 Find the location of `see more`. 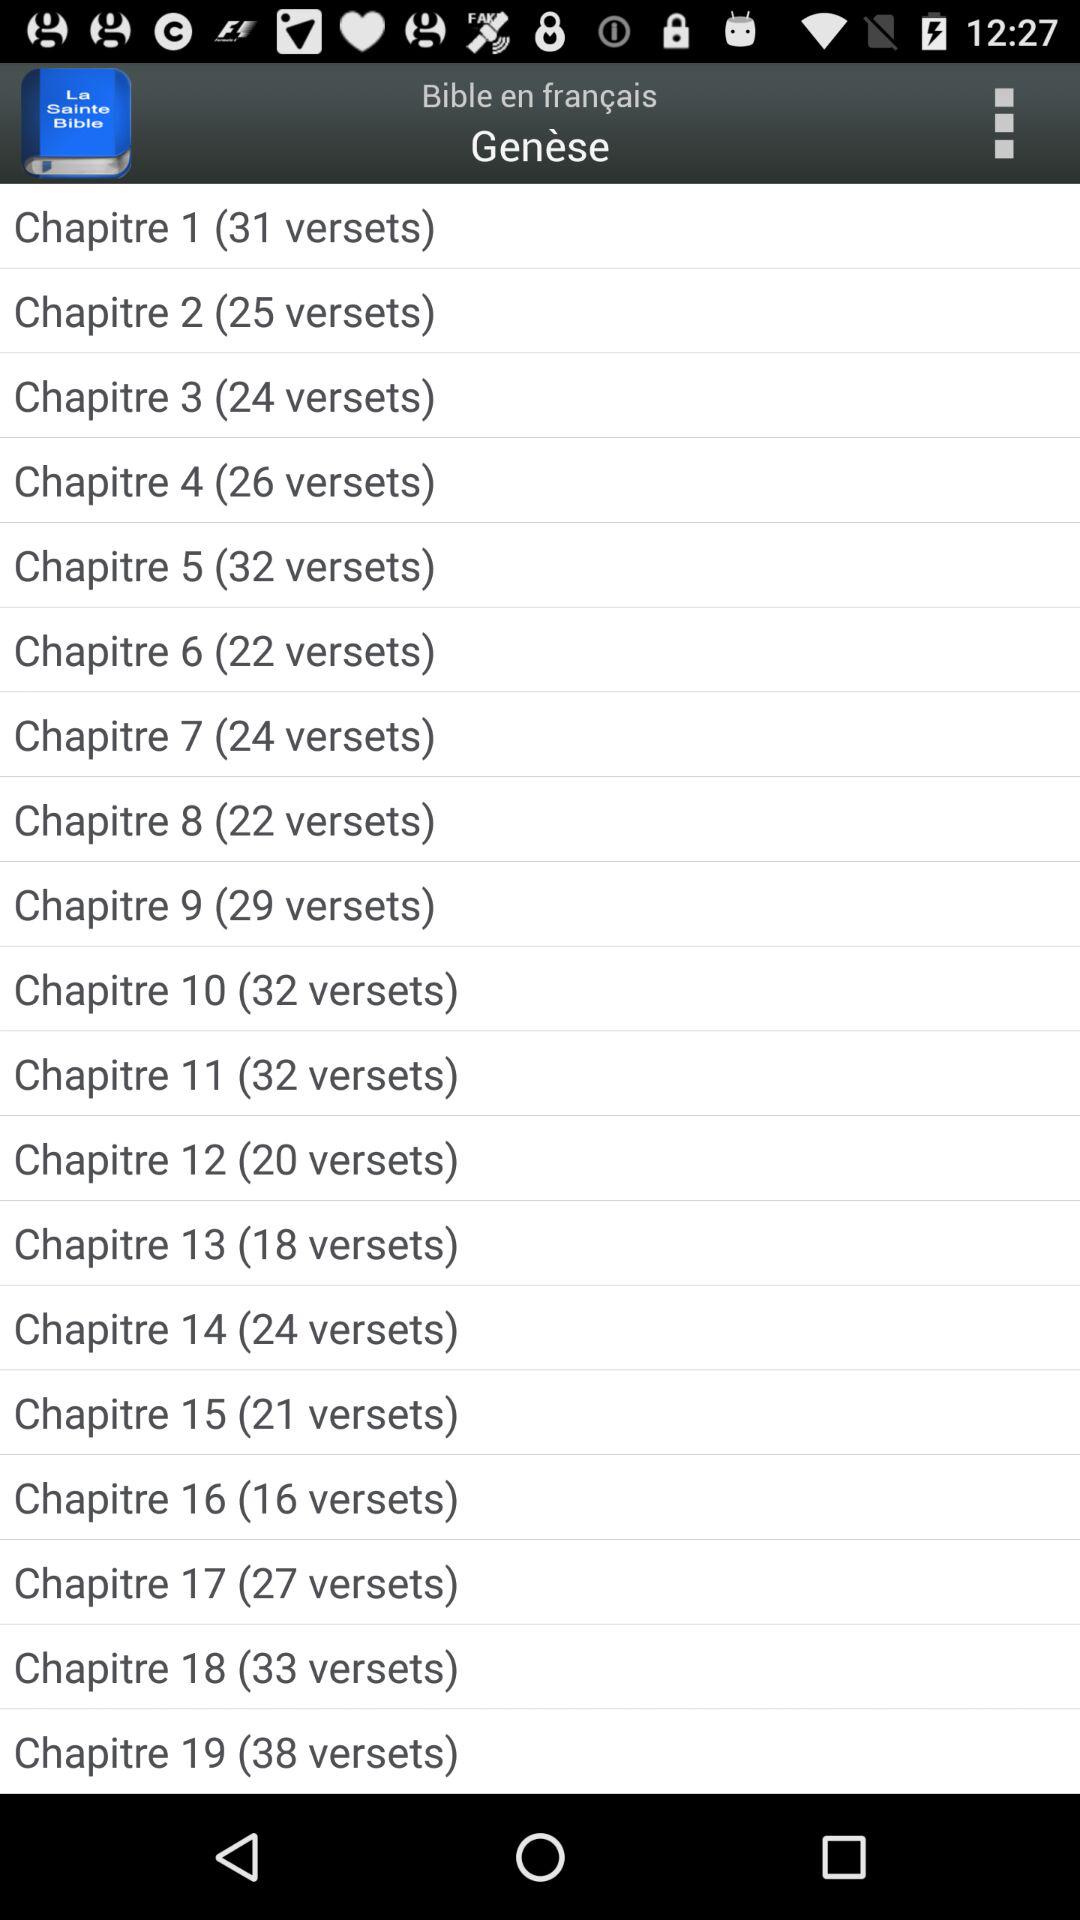

see more is located at coordinates (1004, 123).